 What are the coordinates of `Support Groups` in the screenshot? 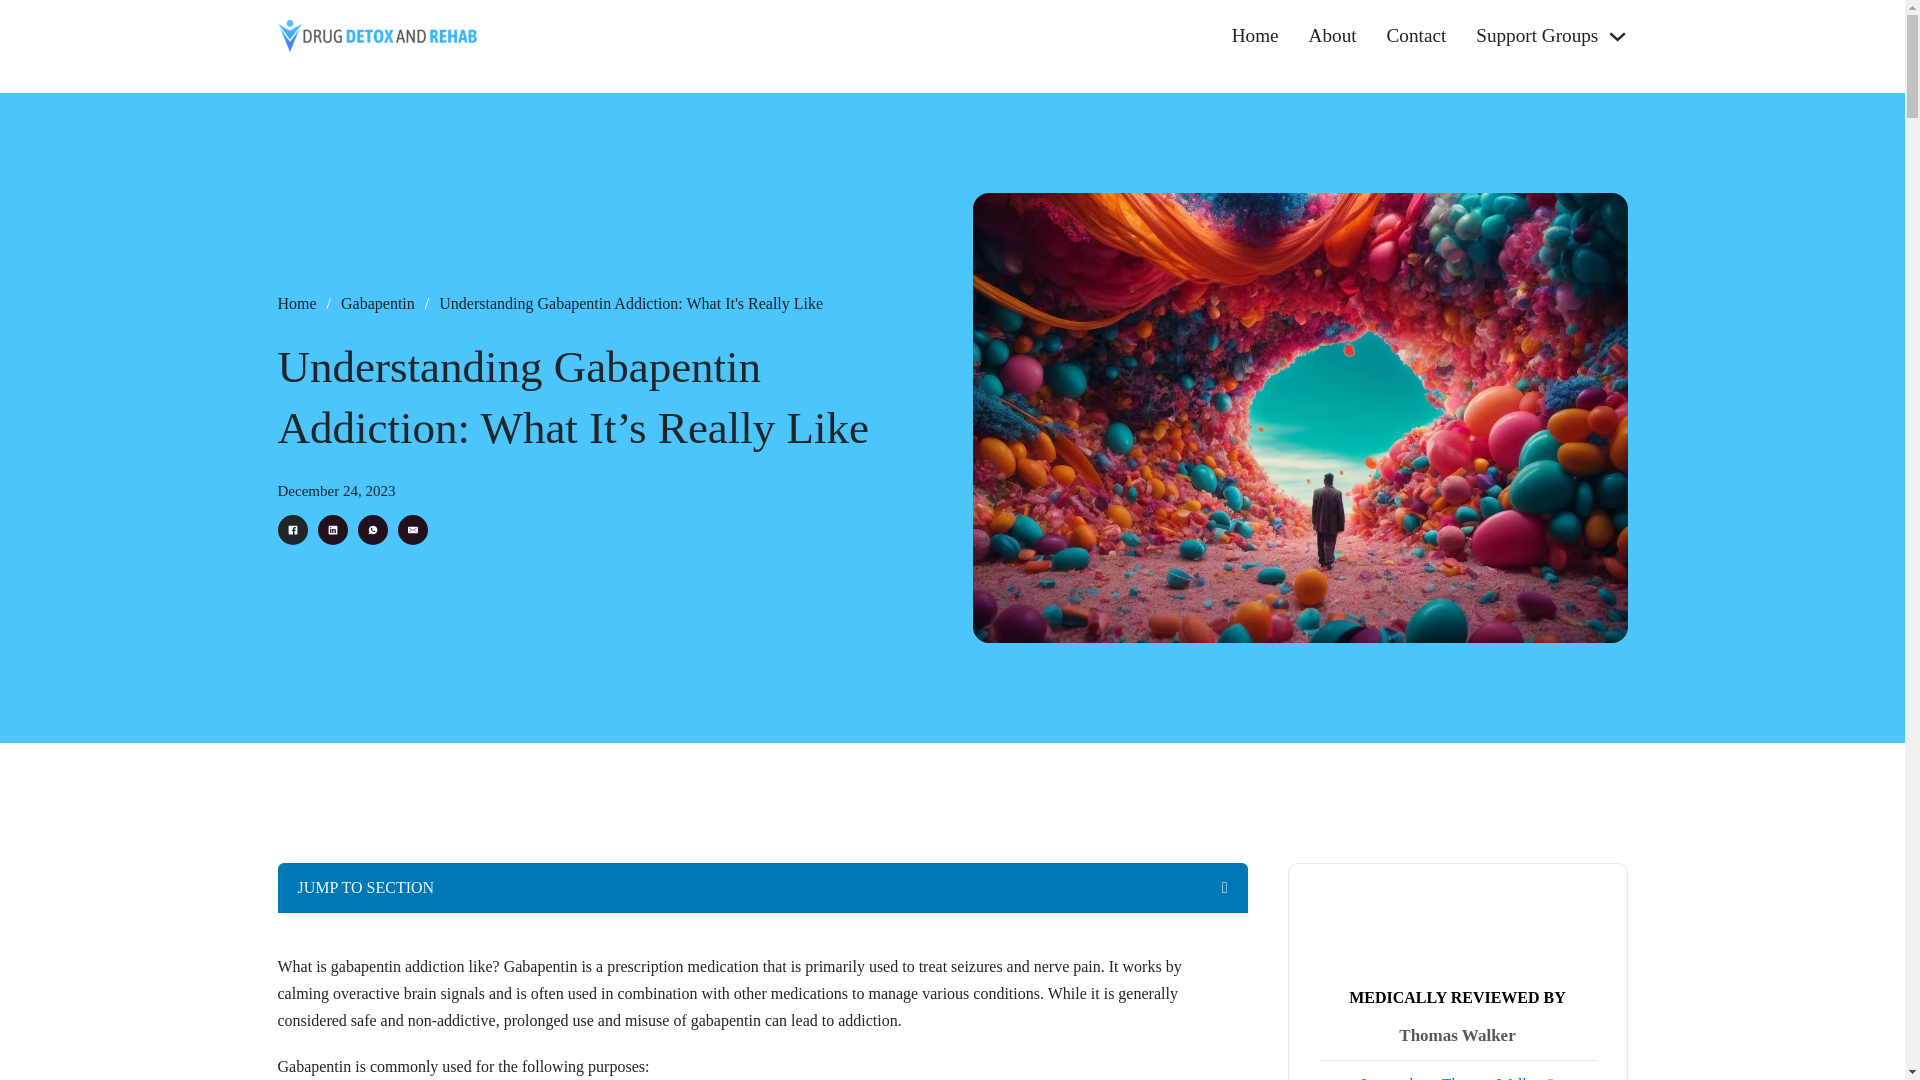 It's located at (1536, 36).